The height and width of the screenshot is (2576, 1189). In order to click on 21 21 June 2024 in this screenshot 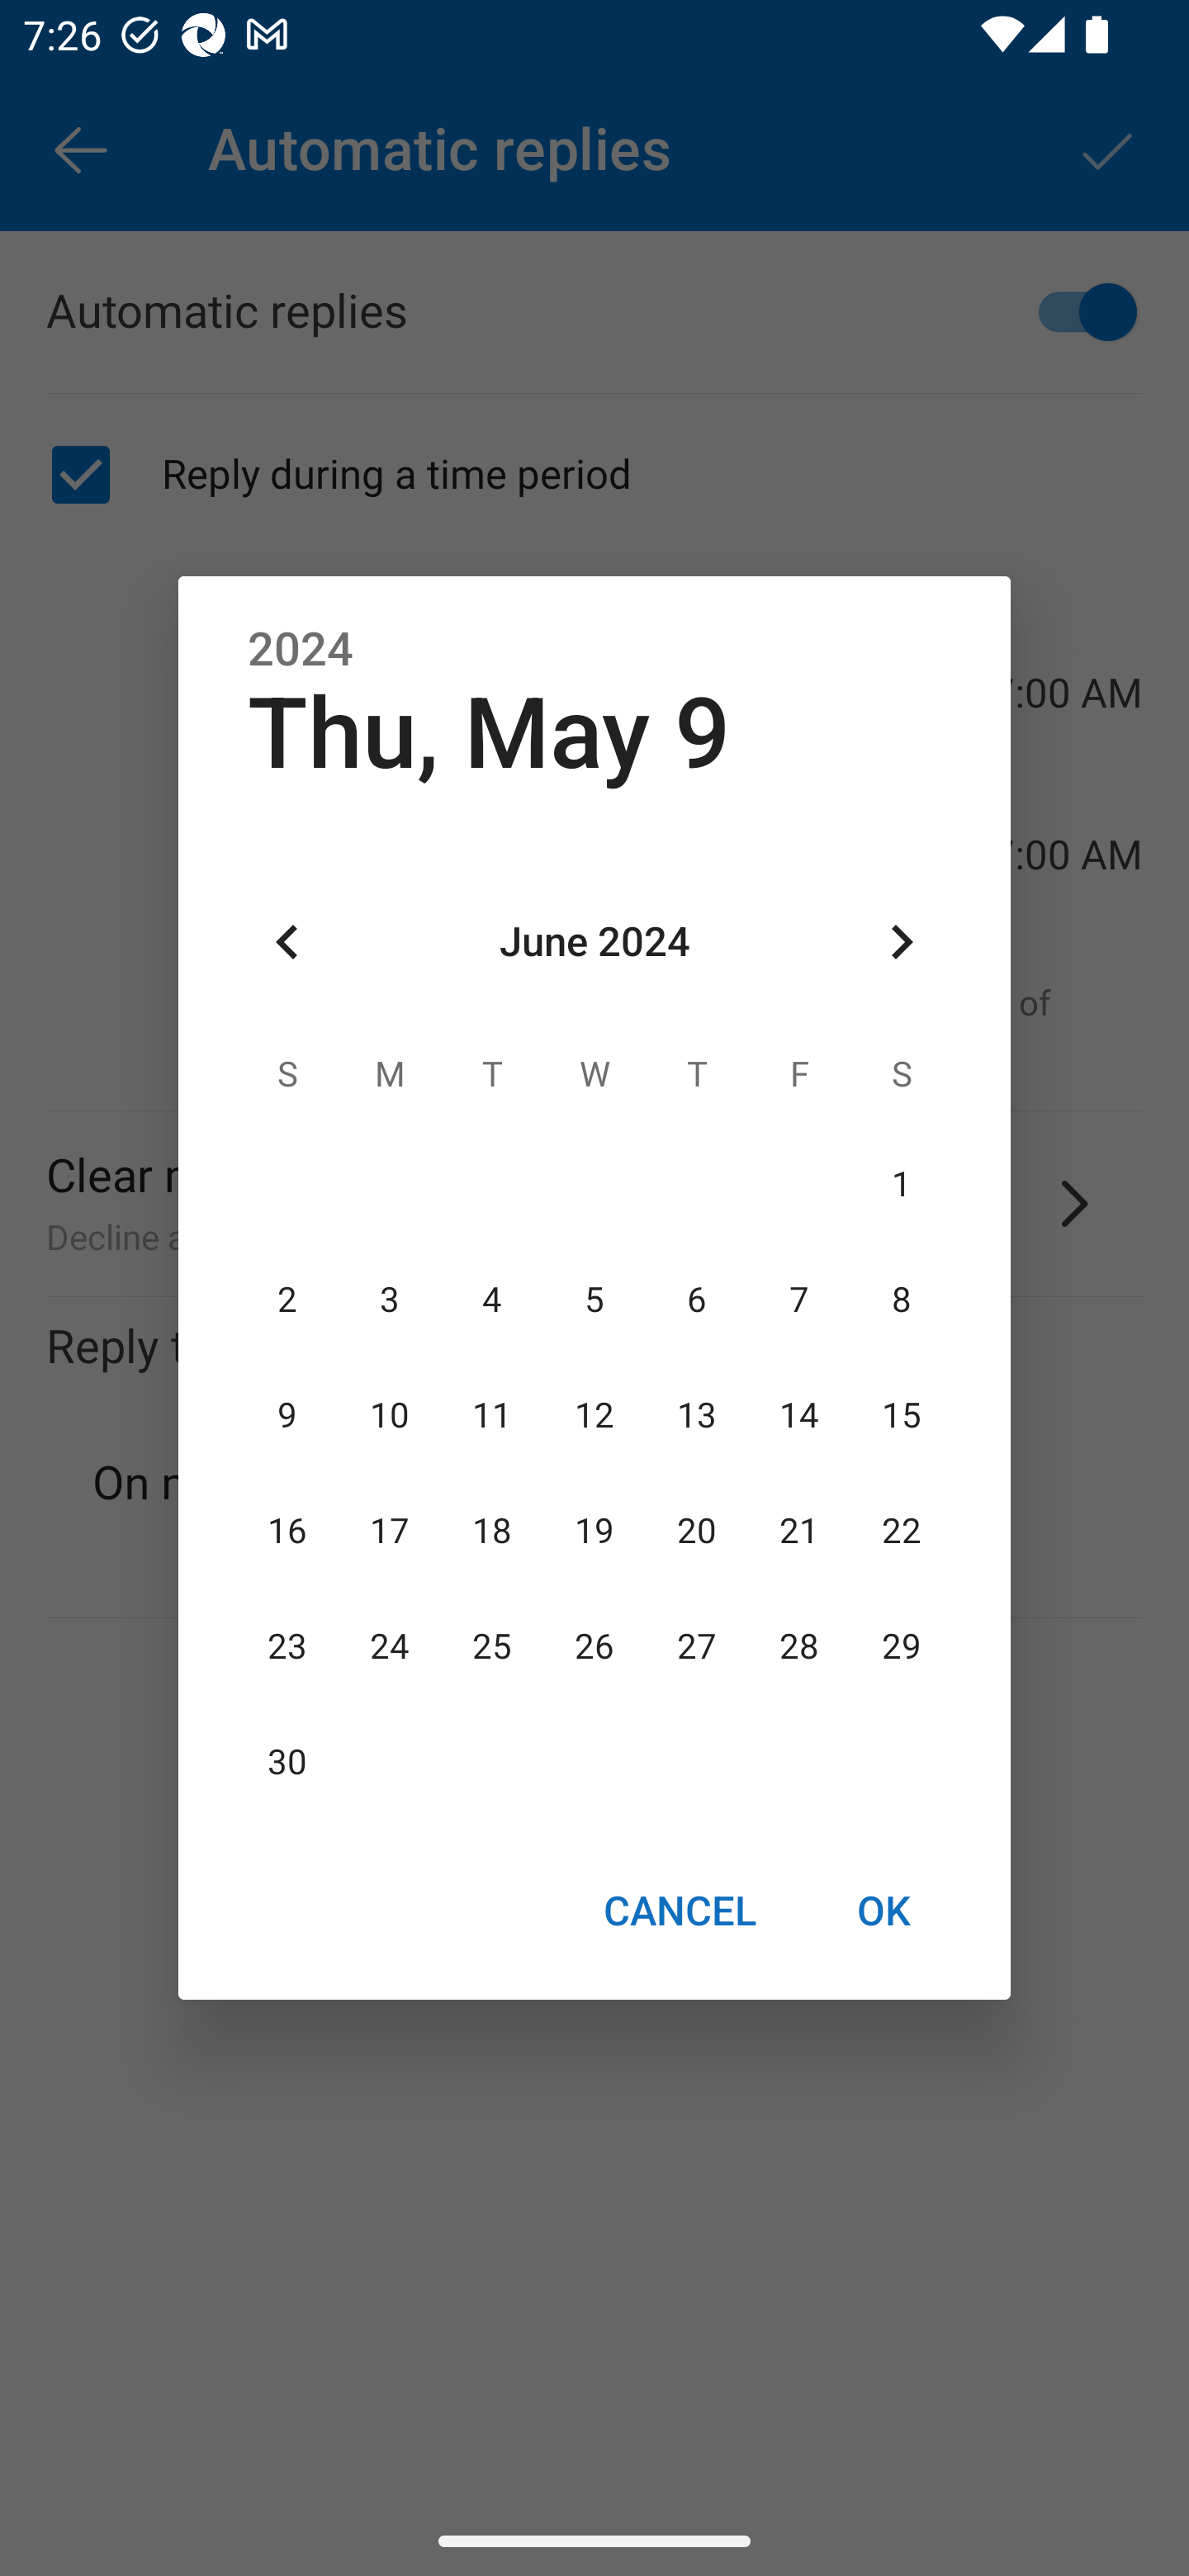, I will do `click(798, 1531)`.